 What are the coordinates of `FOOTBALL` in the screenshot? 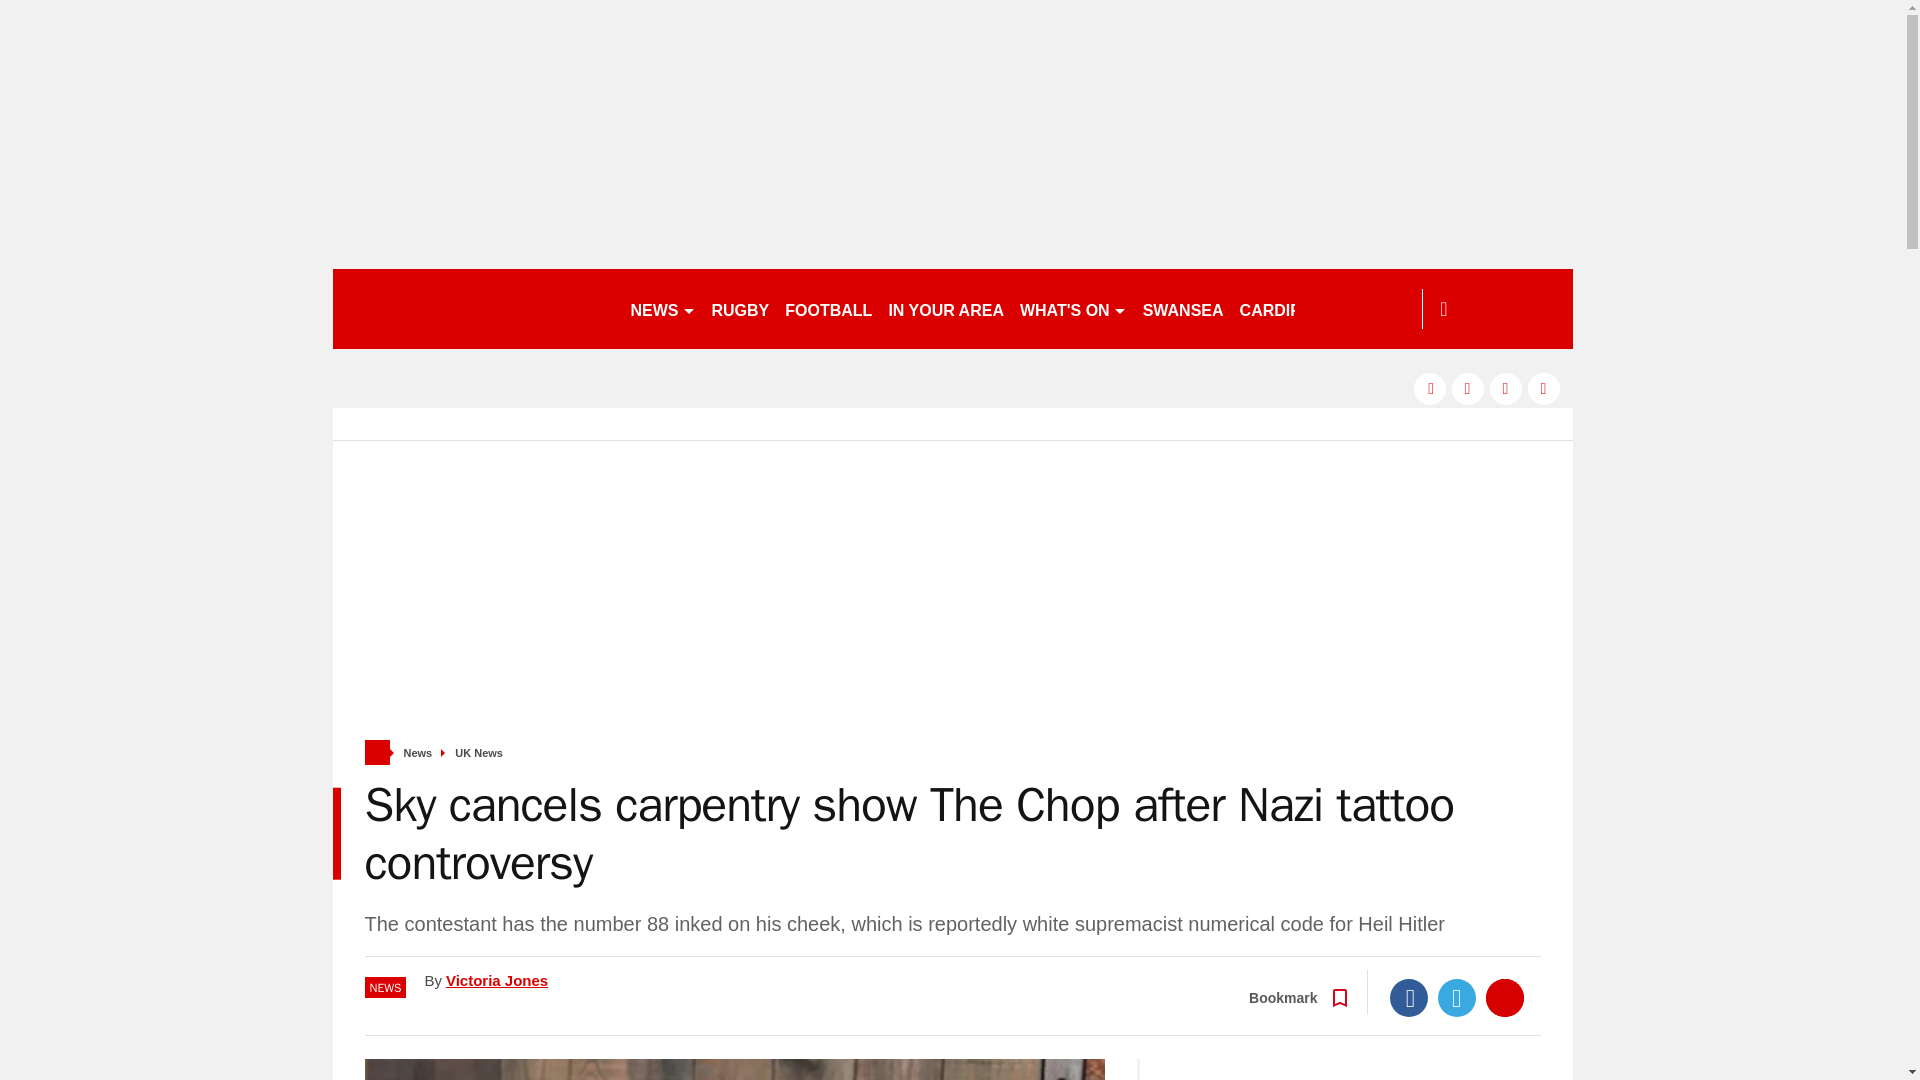 It's located at (828, 308).